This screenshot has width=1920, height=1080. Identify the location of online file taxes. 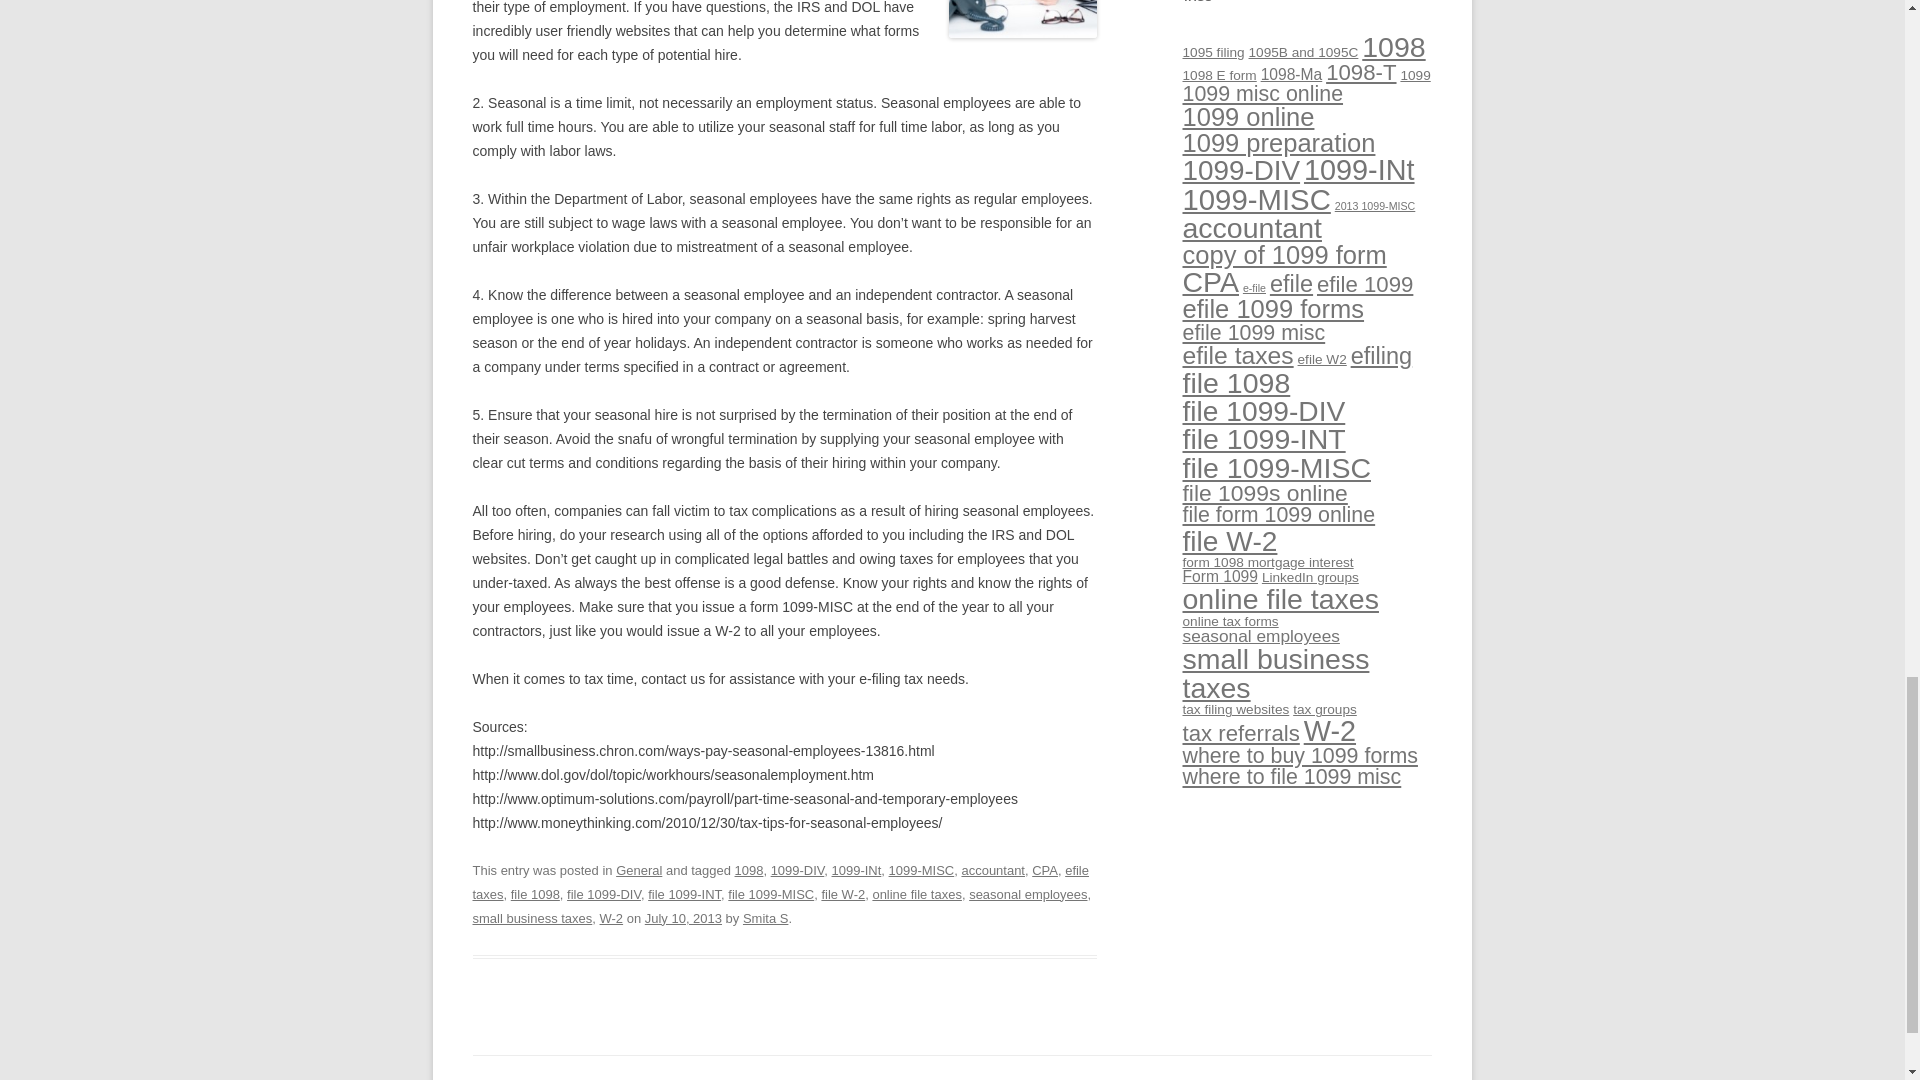
(916, 894).